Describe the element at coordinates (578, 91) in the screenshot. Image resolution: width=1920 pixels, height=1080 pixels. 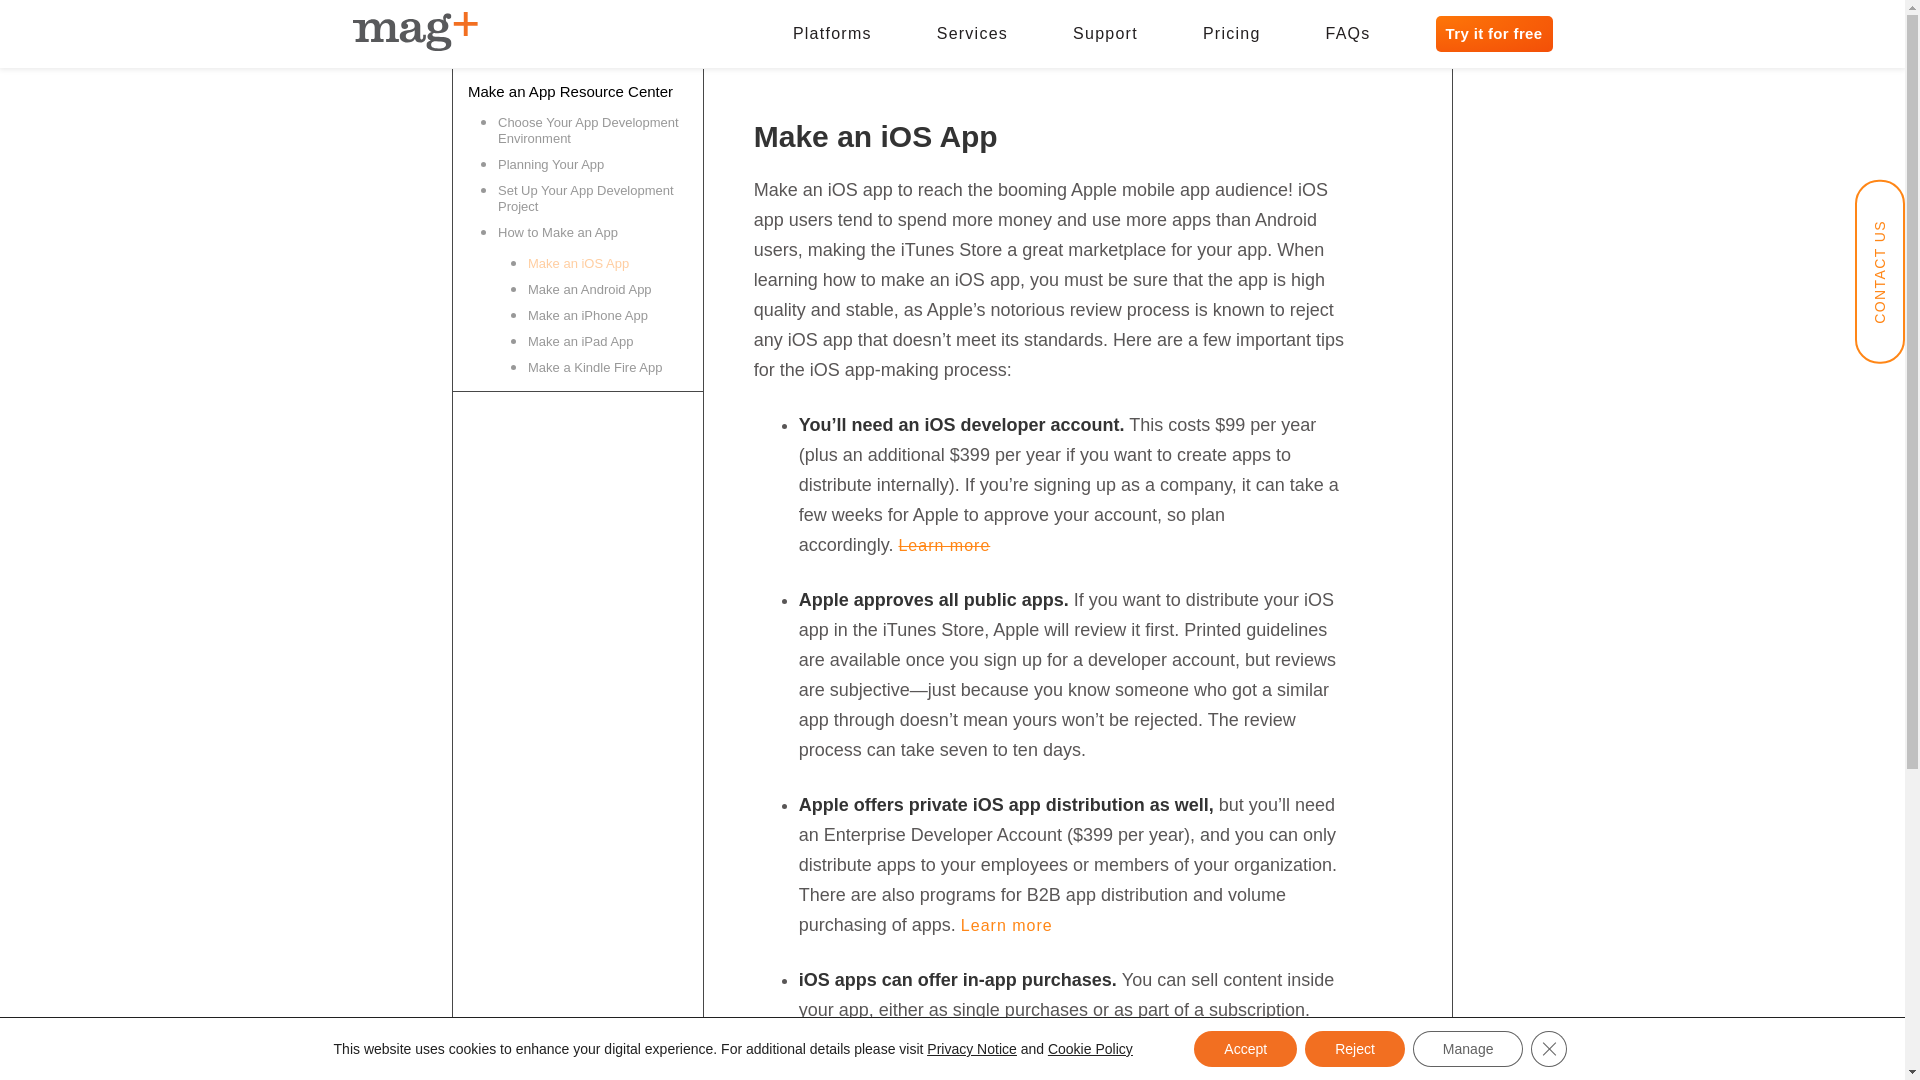
I see `Make an App Resource Center` at that location.